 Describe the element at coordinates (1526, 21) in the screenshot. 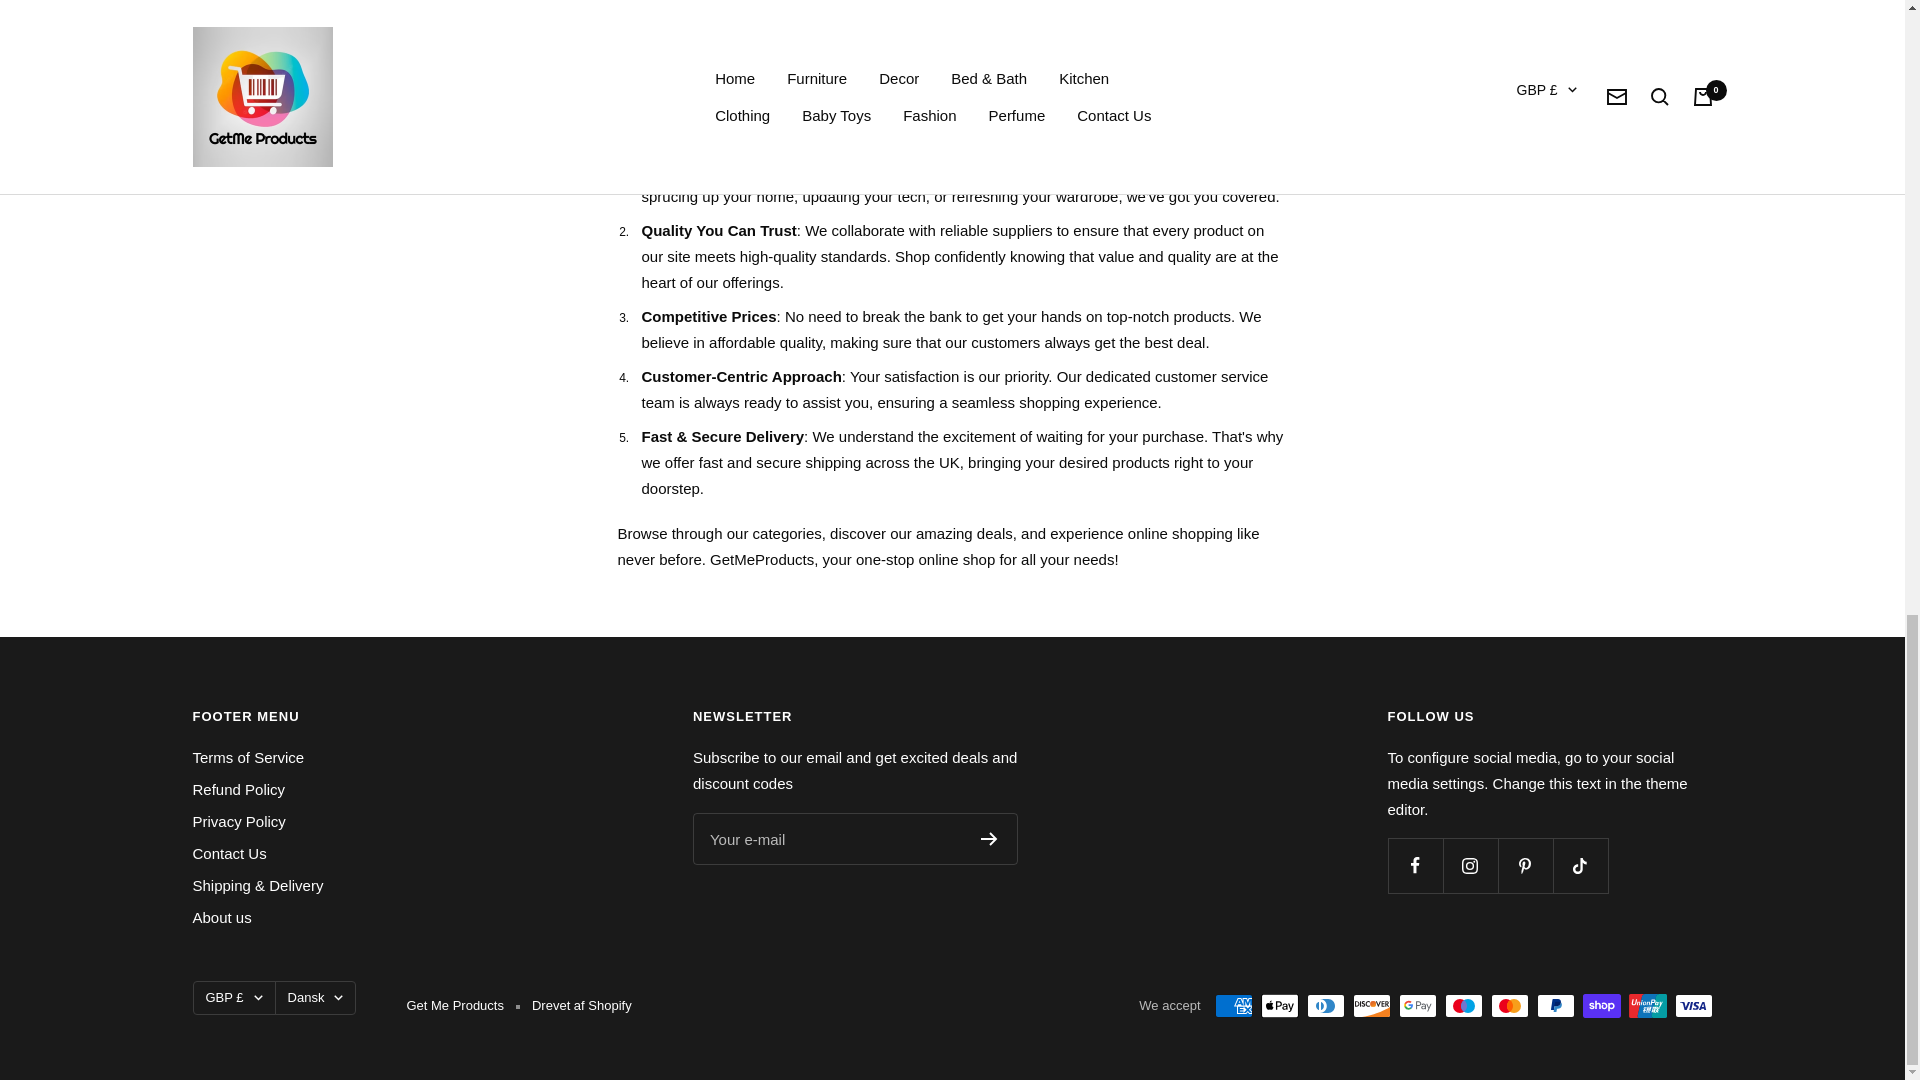

I see `DKK` at that location.